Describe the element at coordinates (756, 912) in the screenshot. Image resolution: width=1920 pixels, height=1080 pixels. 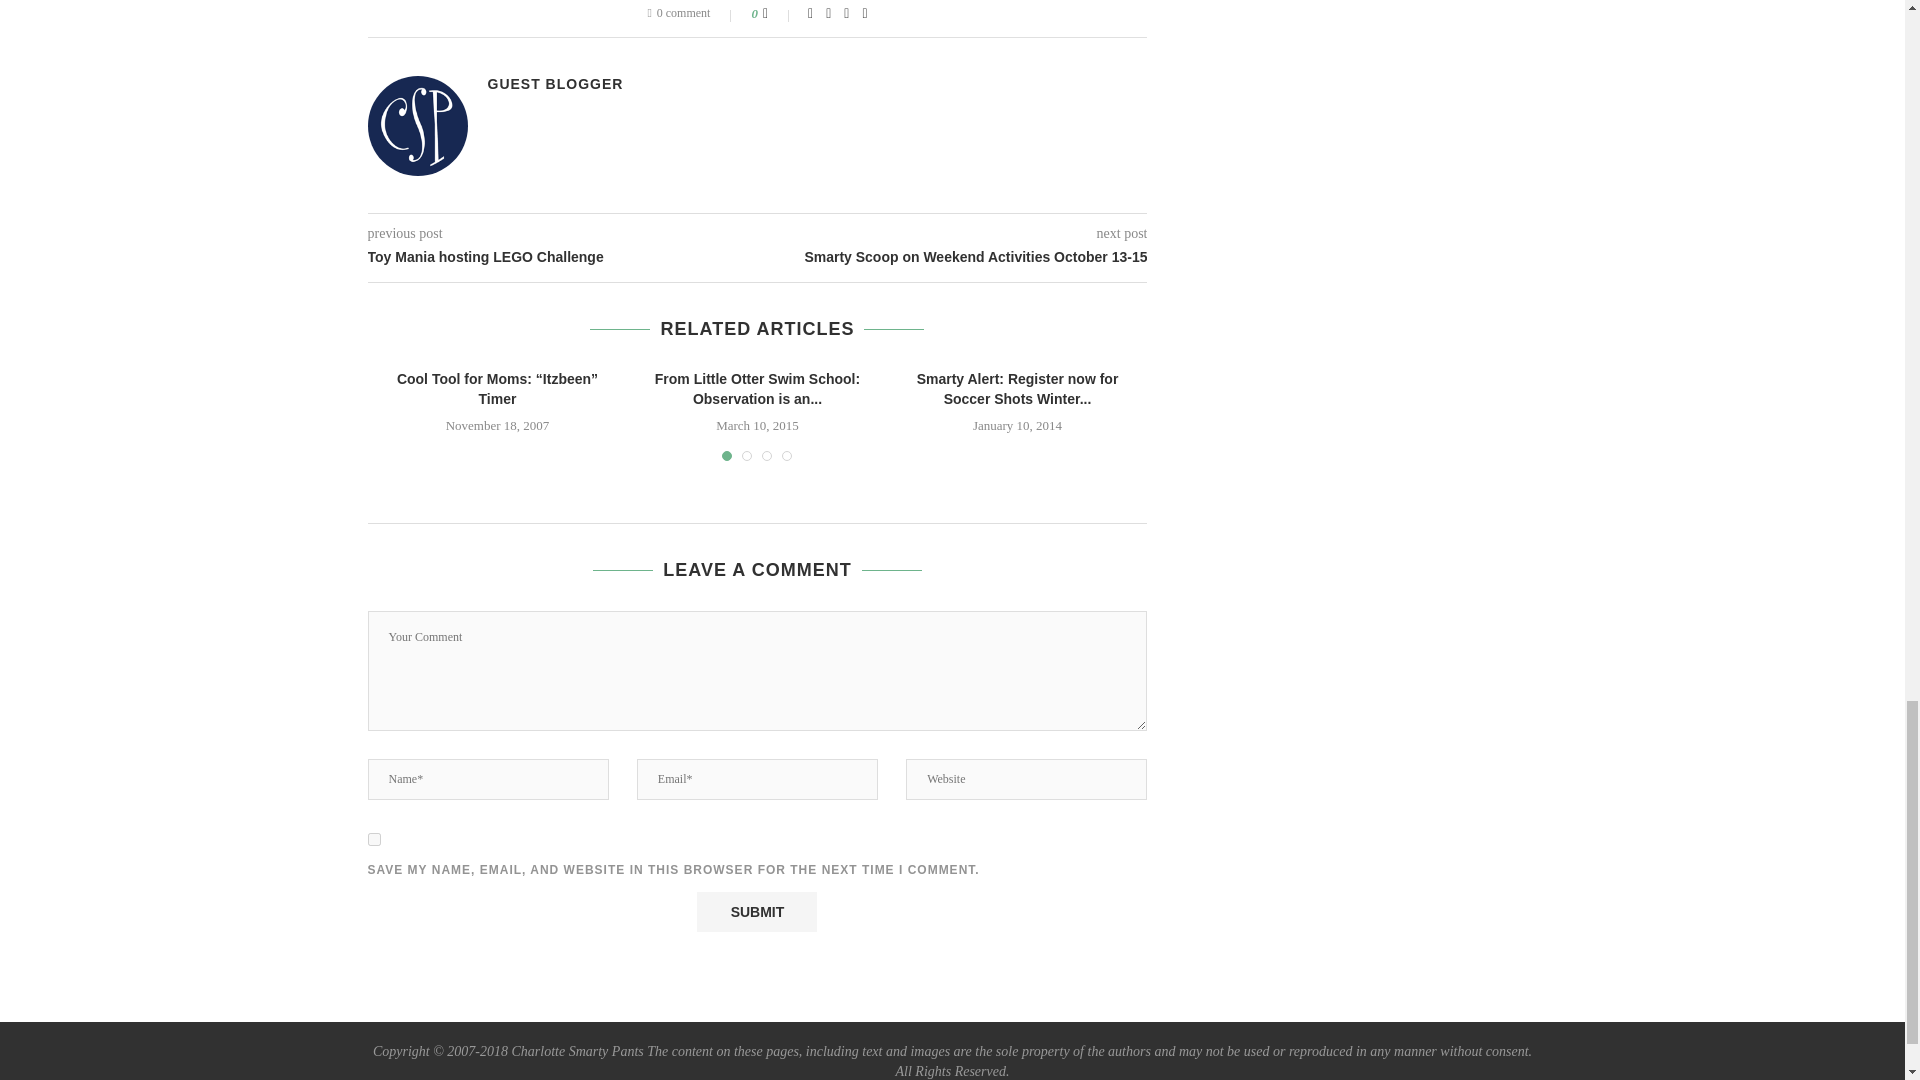
I see `Submit` at that location.